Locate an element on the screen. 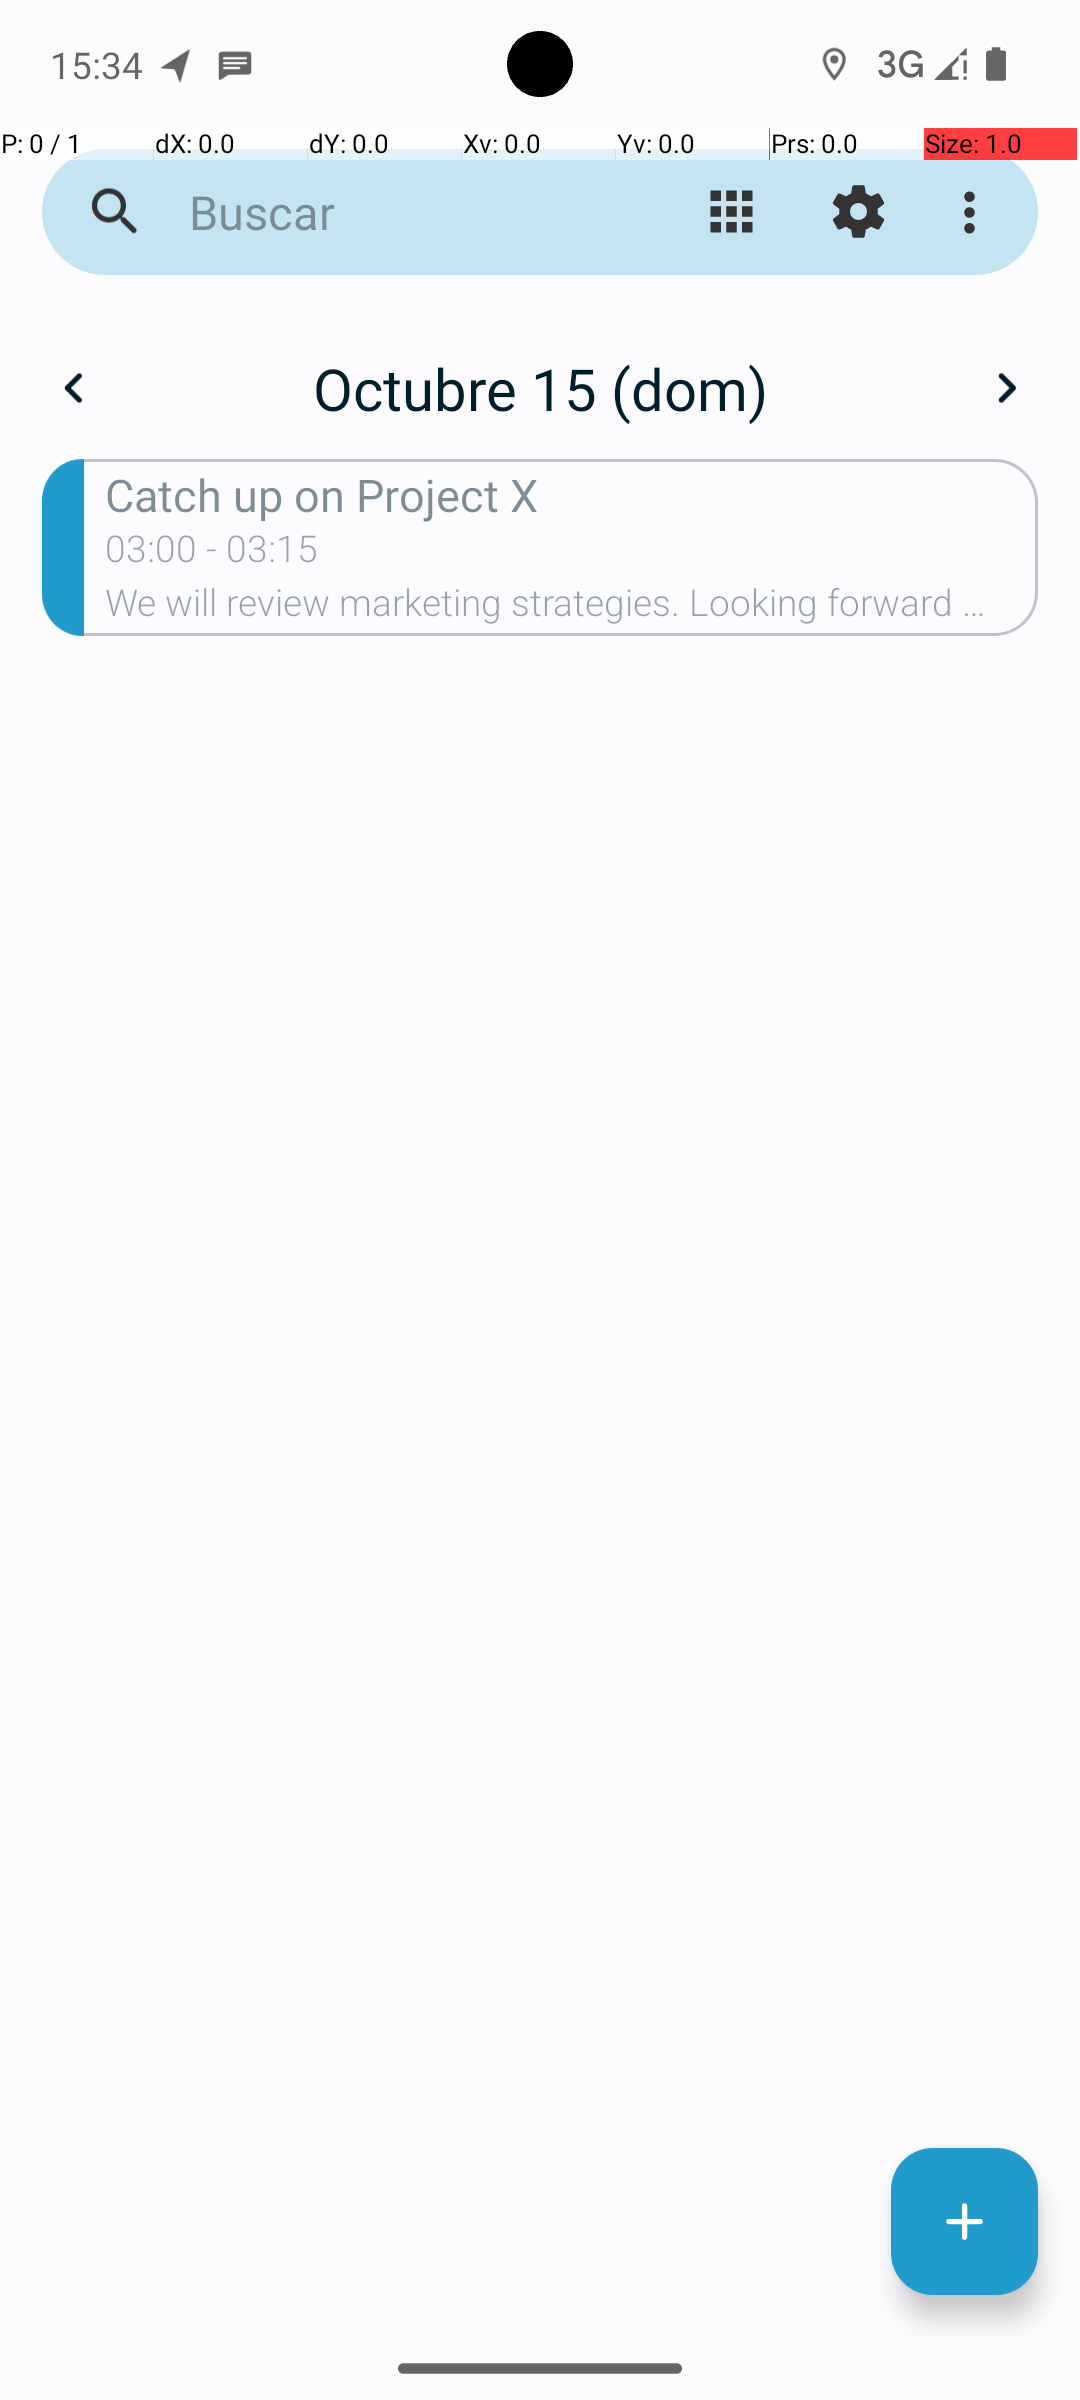  We will review marketing strategies. Looking forward to productive discussions. is located at coordinates (572, 609).